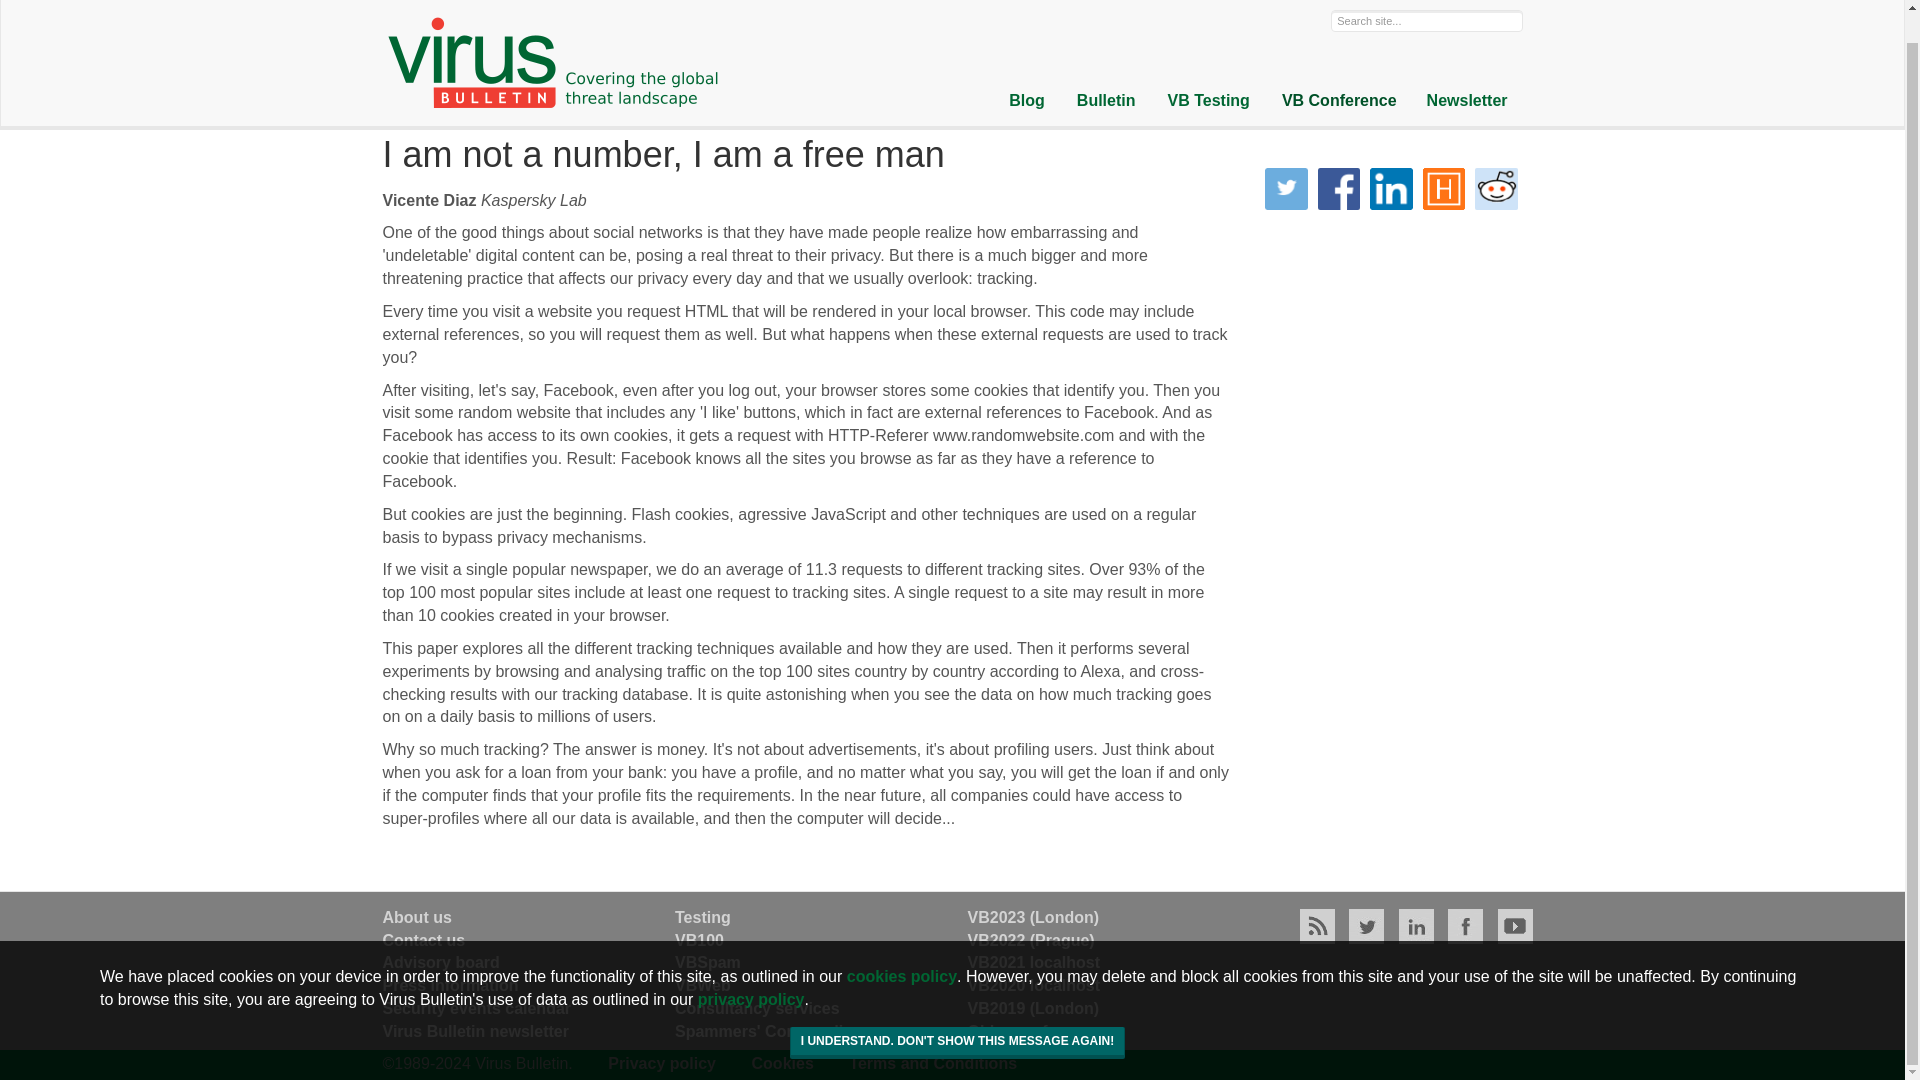 This screenshot has height=1080, width=1920. I want to click on Share on Hacker News, so click(1444, 189).